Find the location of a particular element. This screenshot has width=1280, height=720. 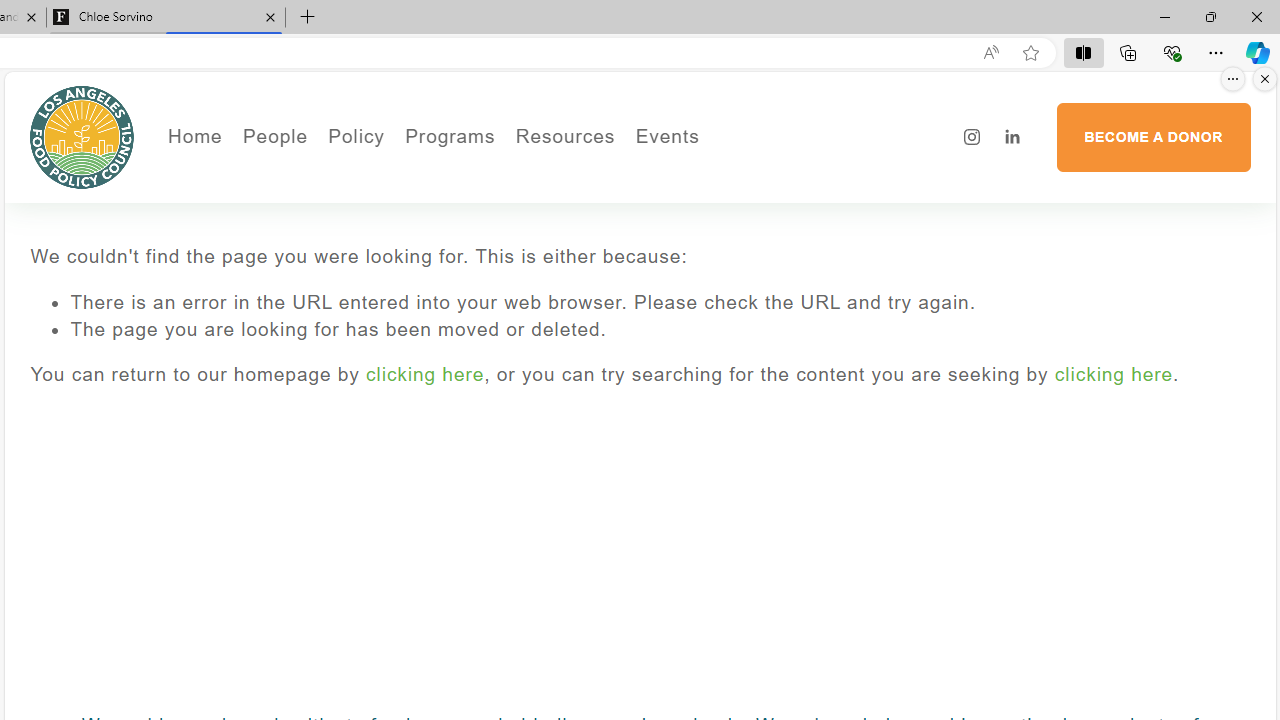

Reports is located at coordinates (342, 290).